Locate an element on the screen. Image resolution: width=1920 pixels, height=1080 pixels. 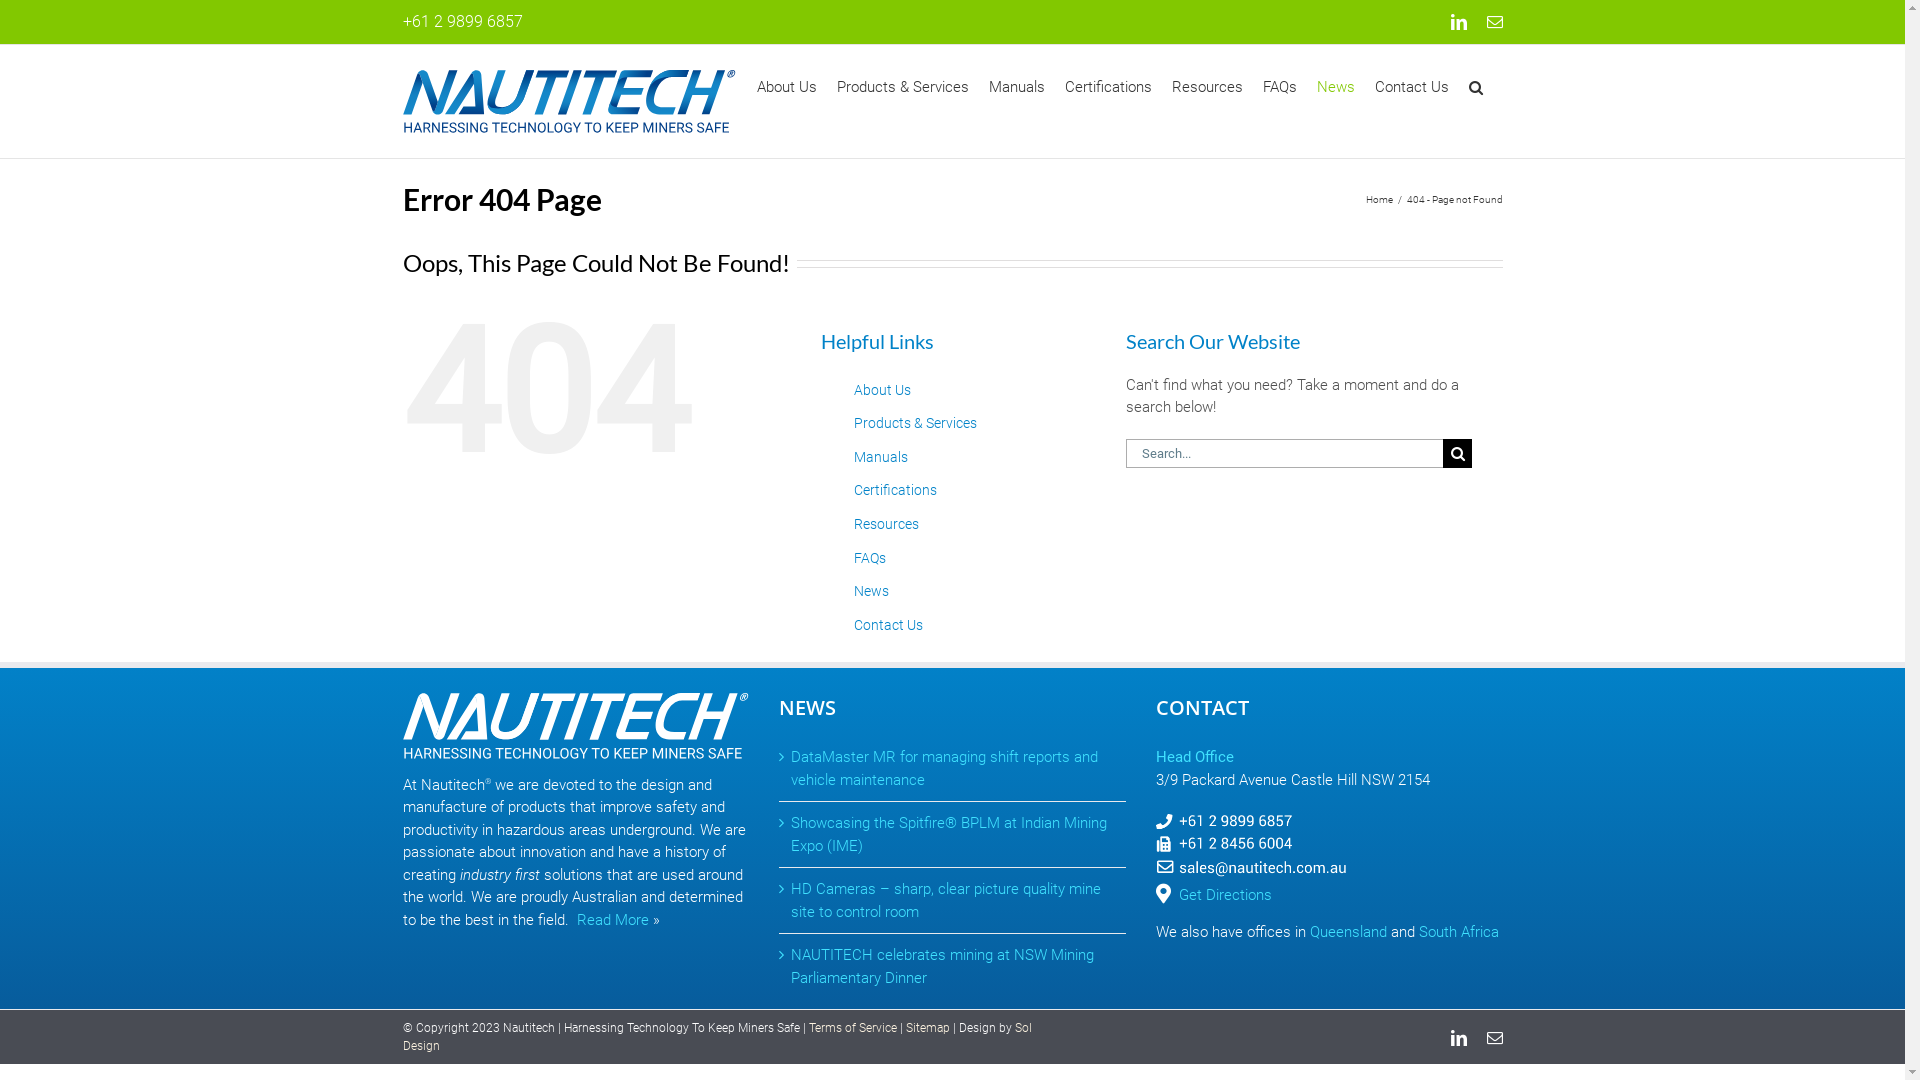
Resources is located at coordinates (1208, 87).